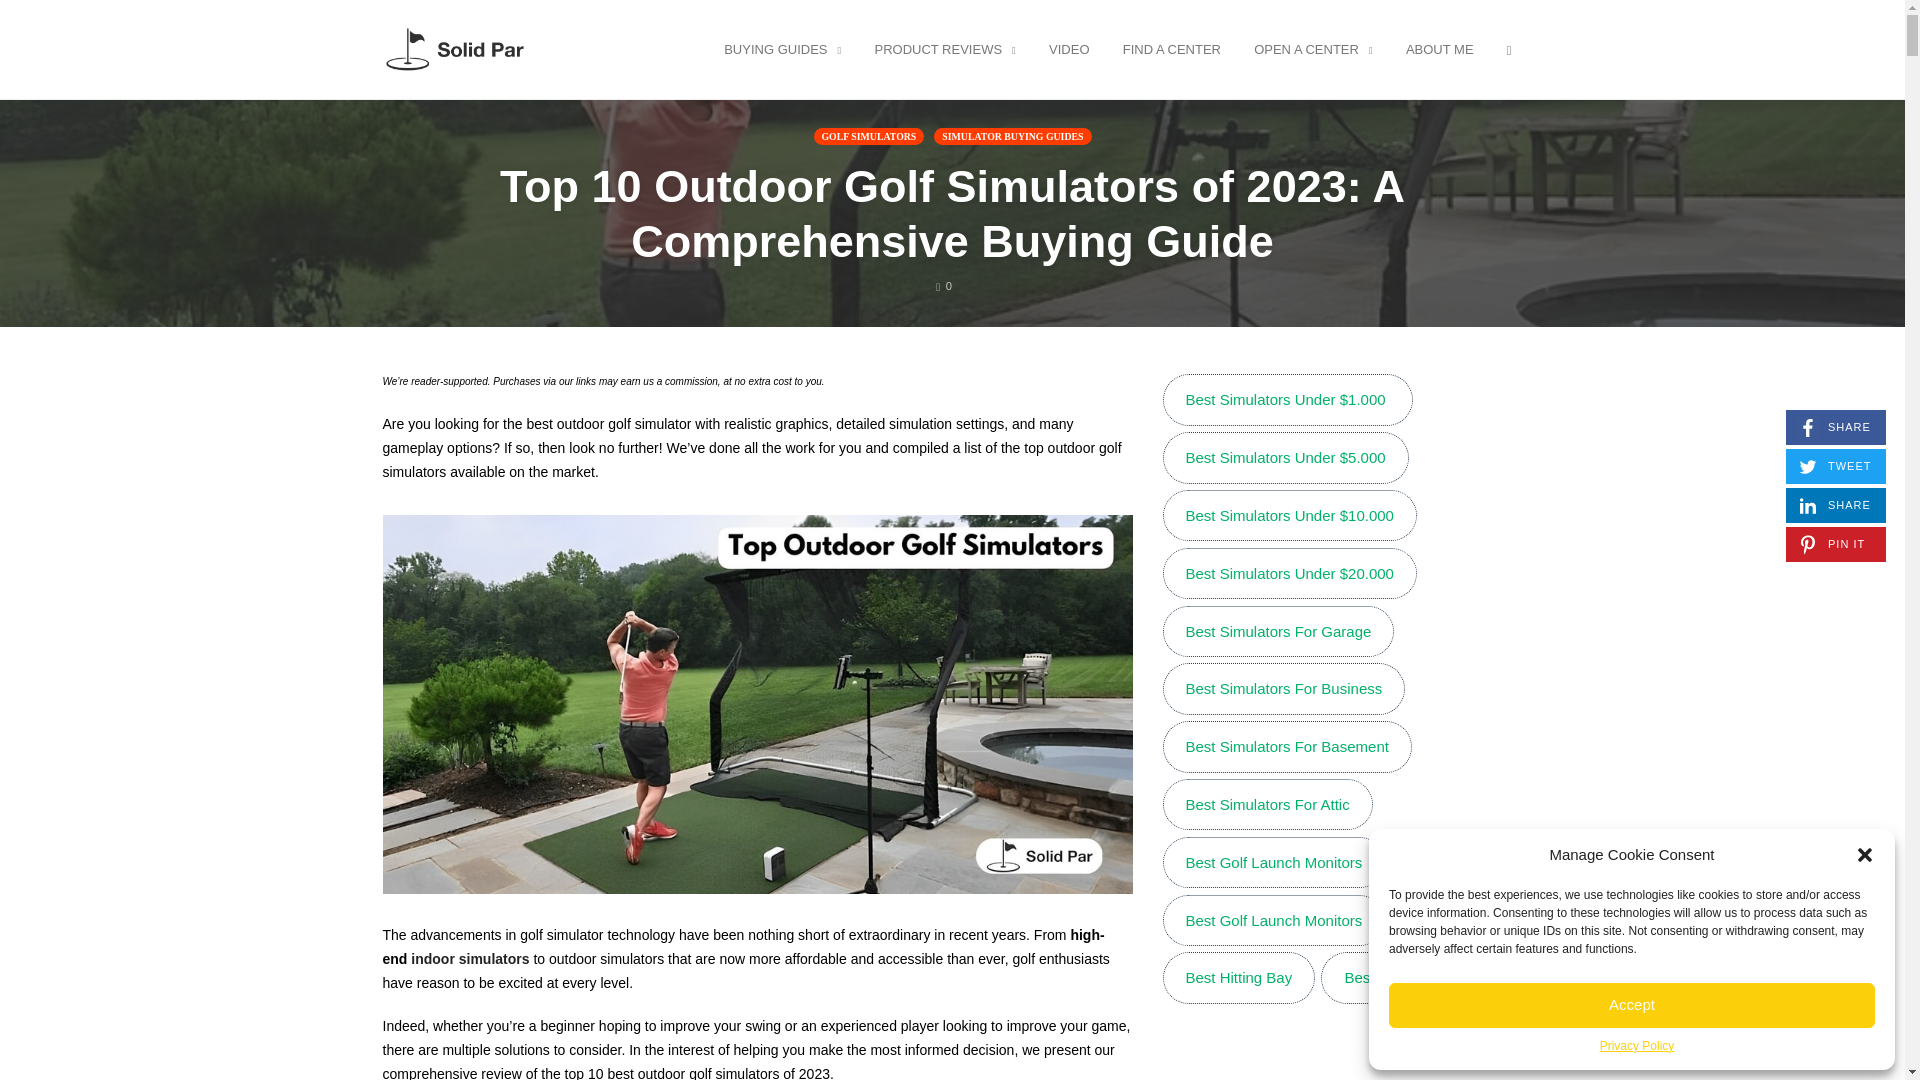 The width and height of the screenshot is (1920, 1080). What do you see at coordinates (1508, 49) in the screenshot?
I see `FIND A CENTER` at bounding box center [1508, 49].